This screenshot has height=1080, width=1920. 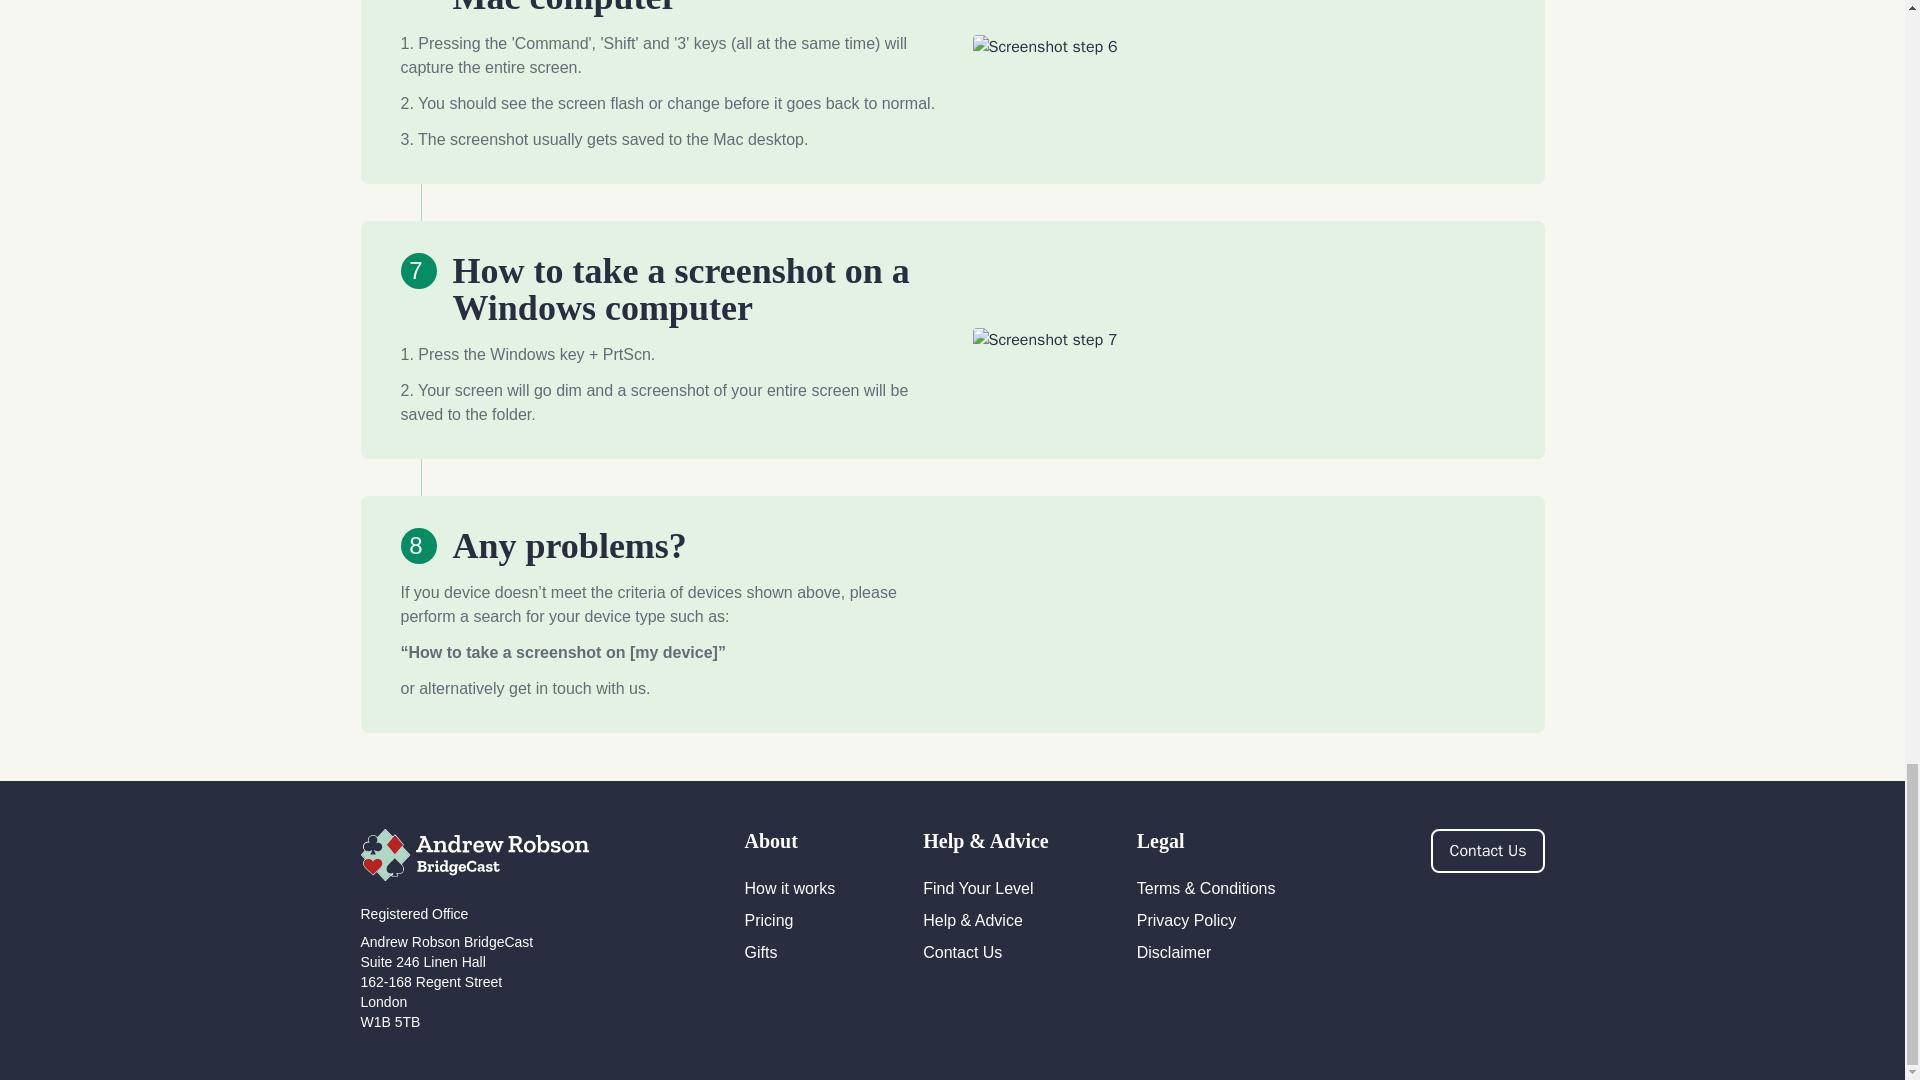 I want to click on Find Your Level, so click(x=978, y=888).